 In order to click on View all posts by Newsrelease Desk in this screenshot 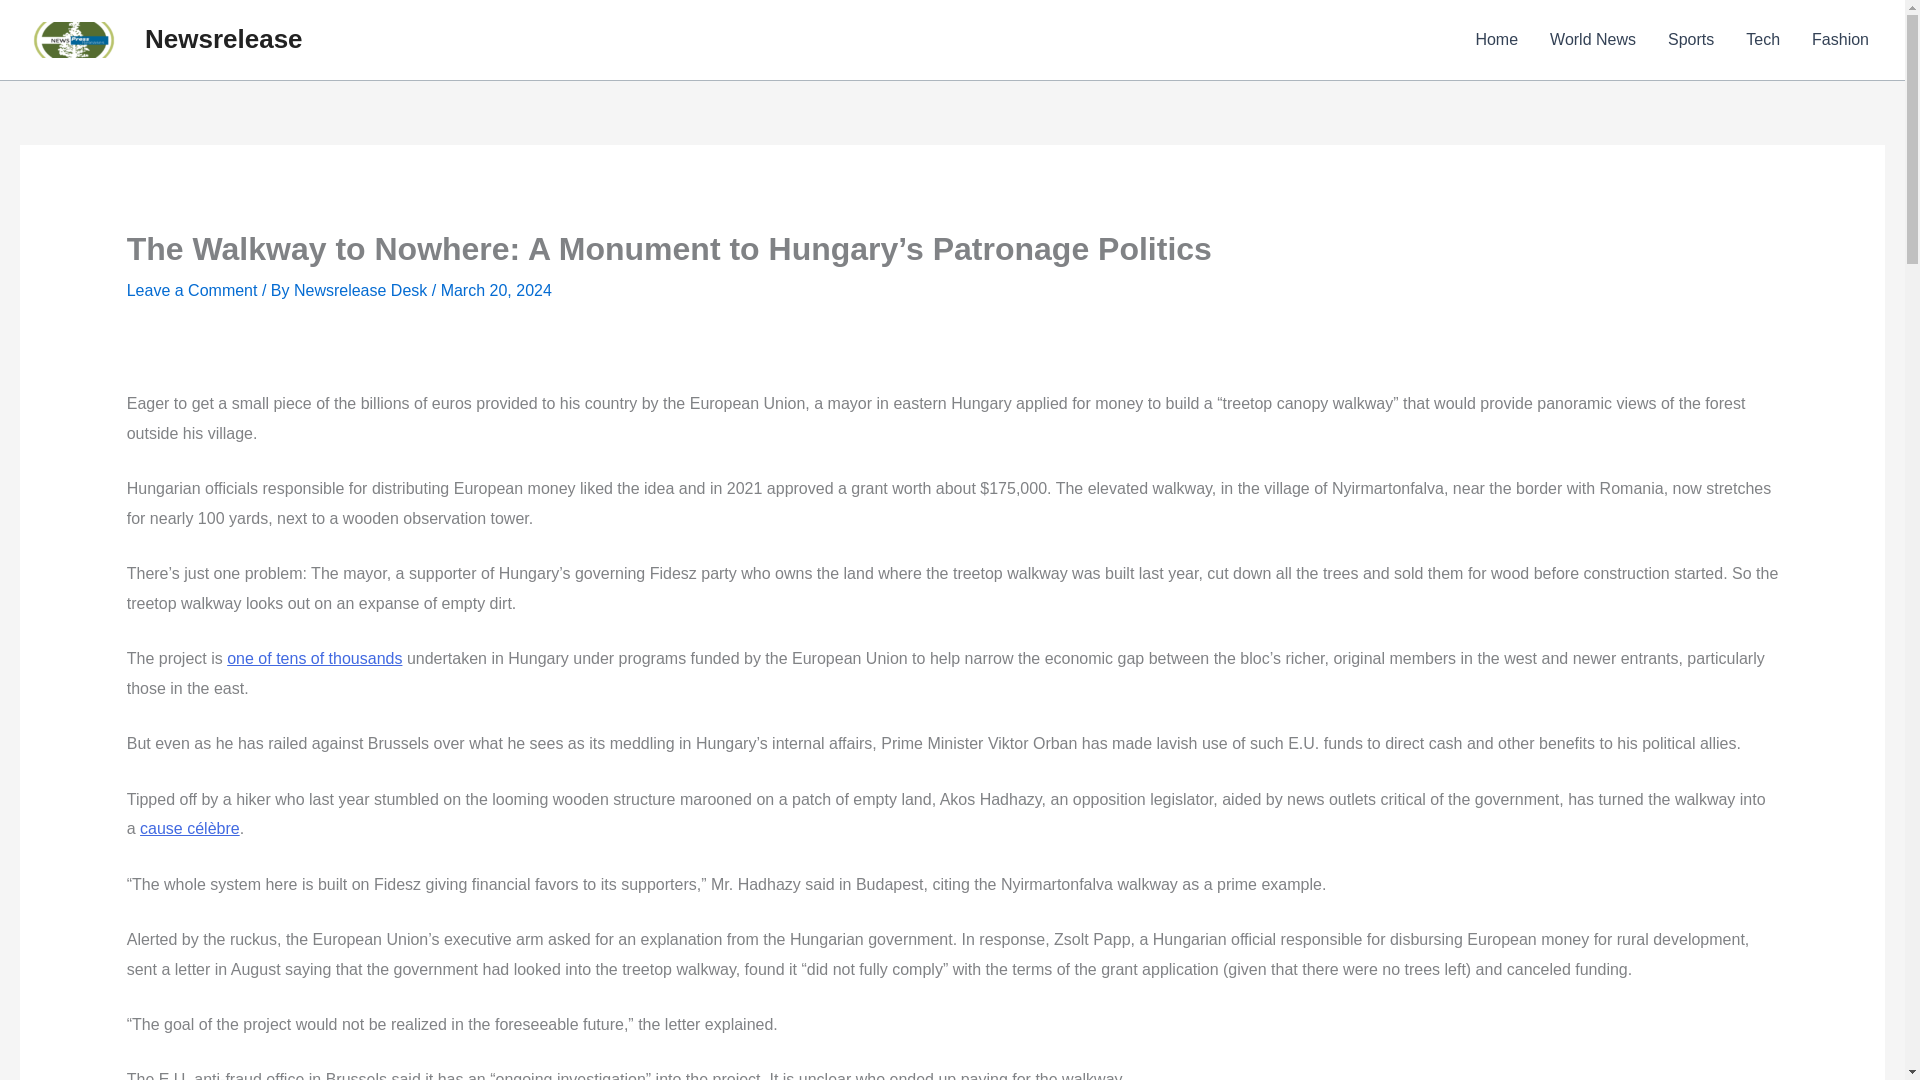, I will do `click(362, 290)`.